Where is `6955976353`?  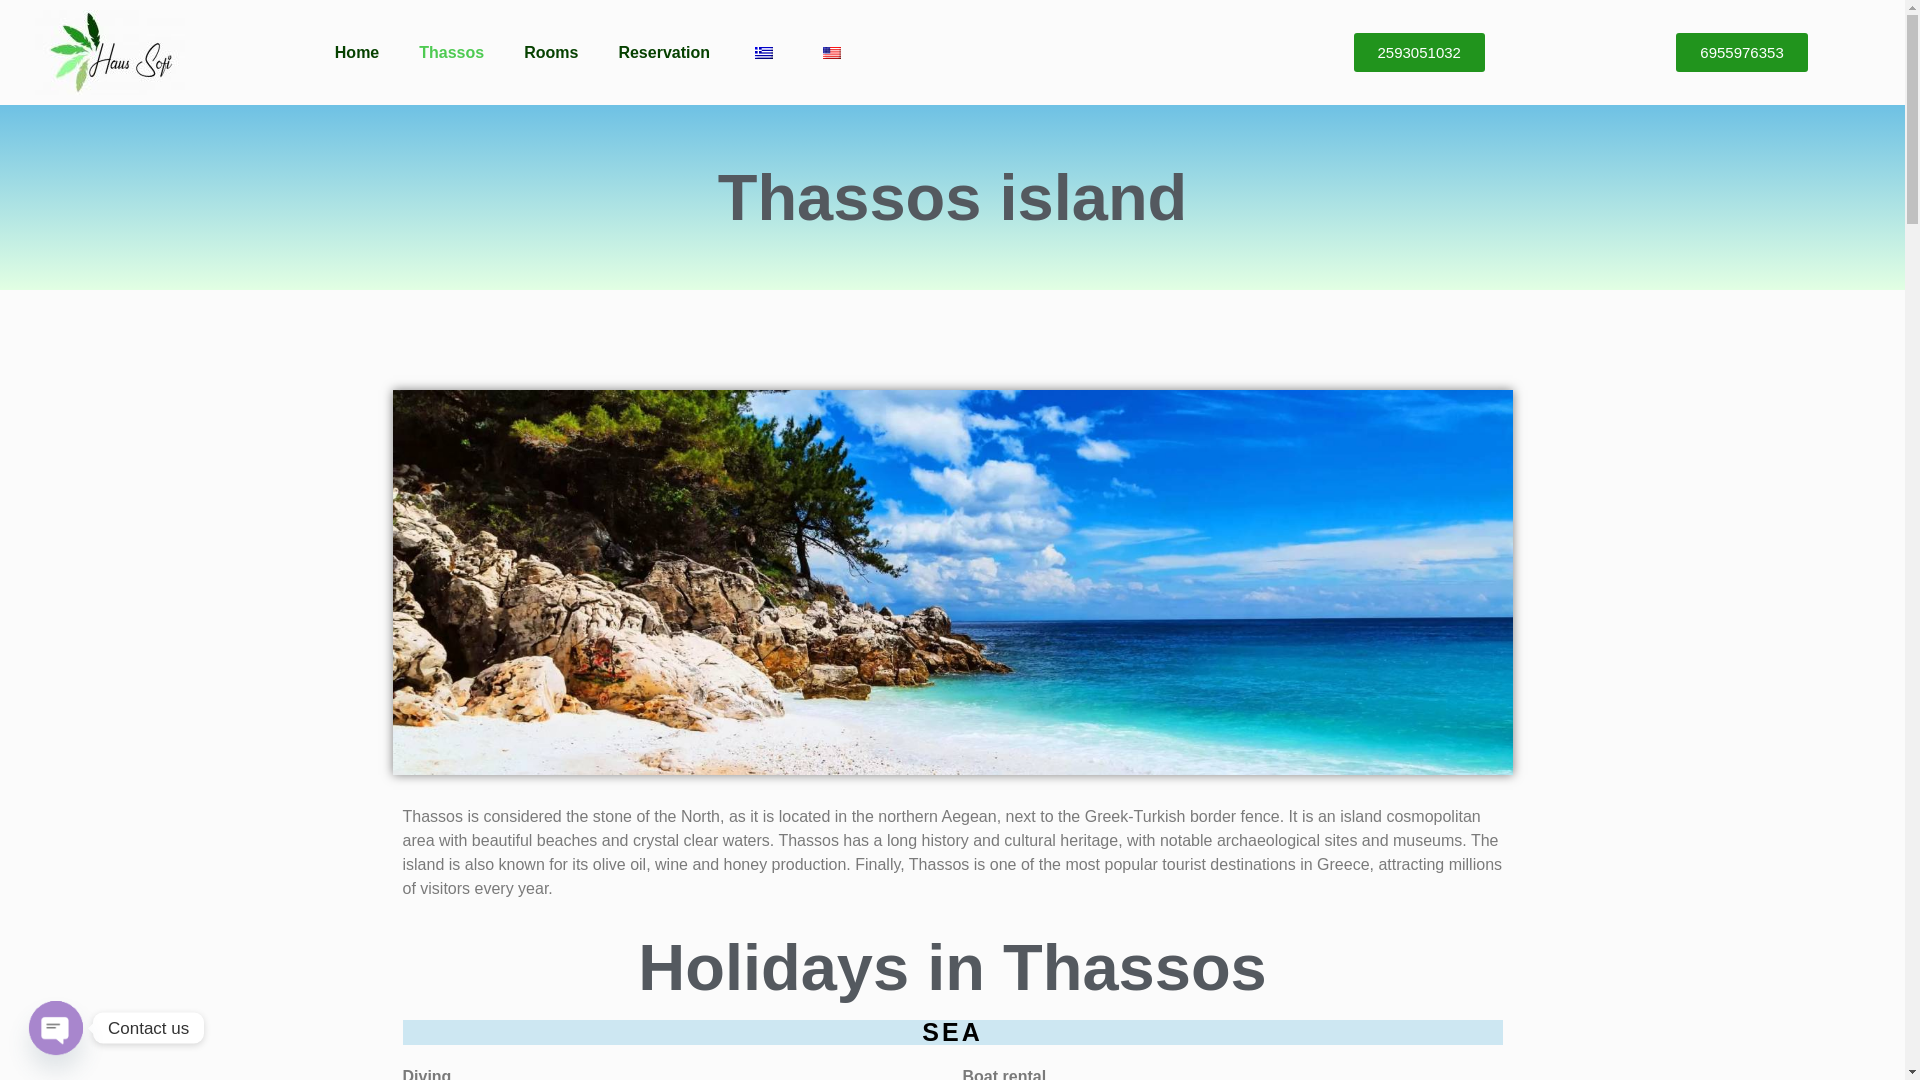
6955976353 is located at coordinates (1741, 52).